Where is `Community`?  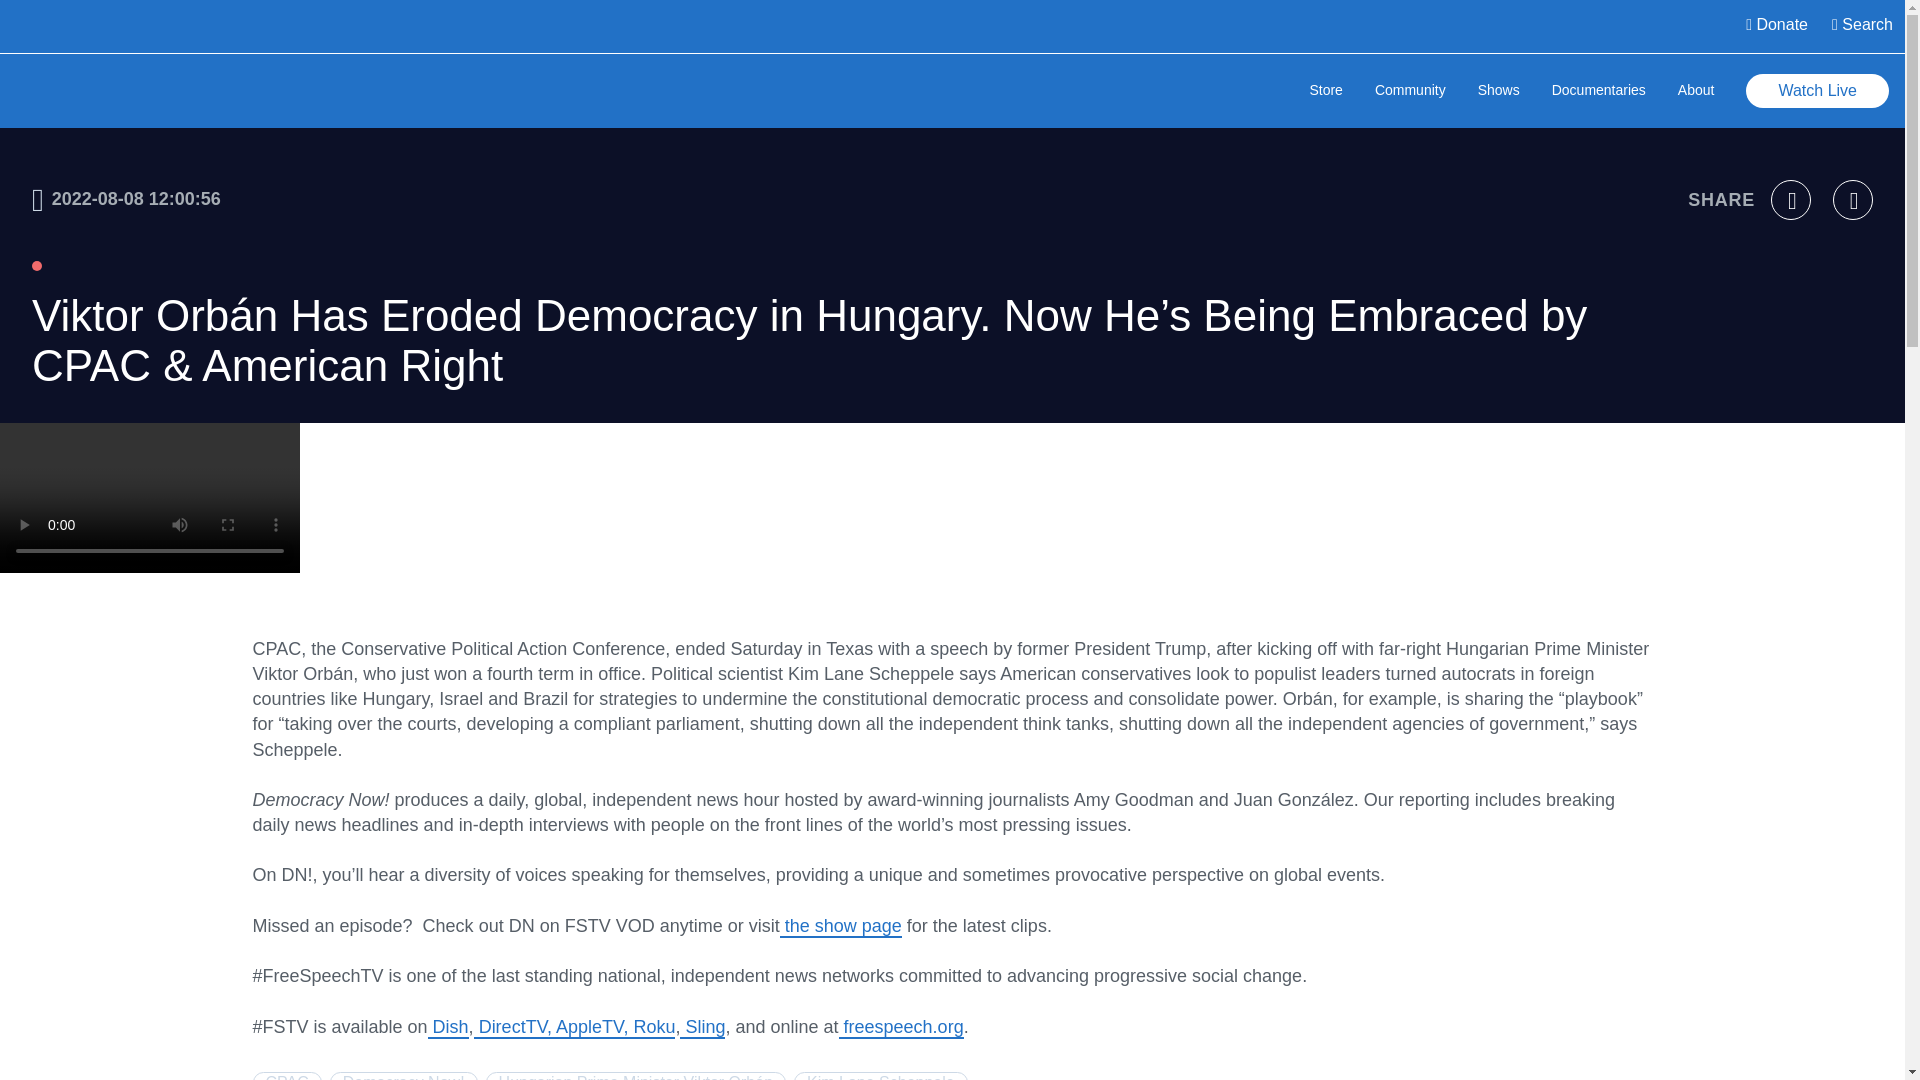
Community is located at coordinates (1410, 92).